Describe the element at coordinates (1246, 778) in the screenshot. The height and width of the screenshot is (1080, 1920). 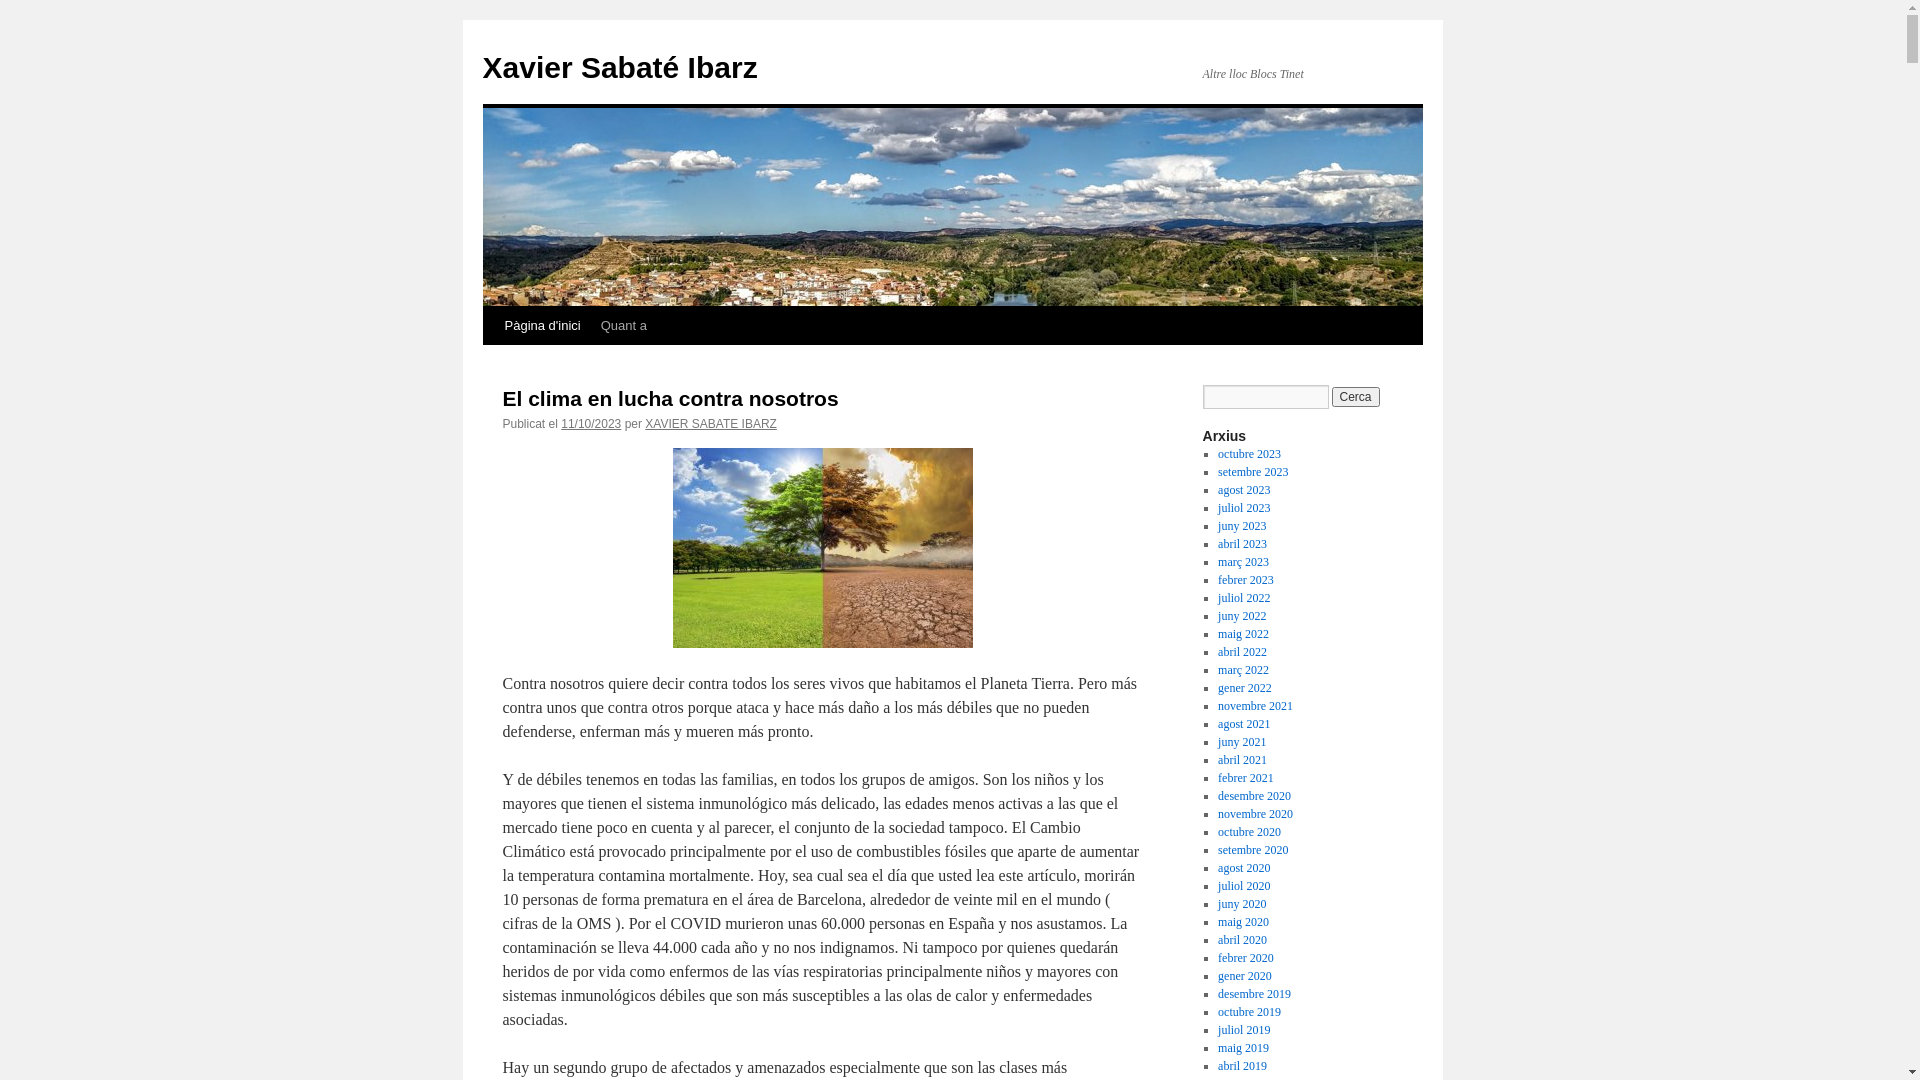
I see `febrer 2021` at that location.